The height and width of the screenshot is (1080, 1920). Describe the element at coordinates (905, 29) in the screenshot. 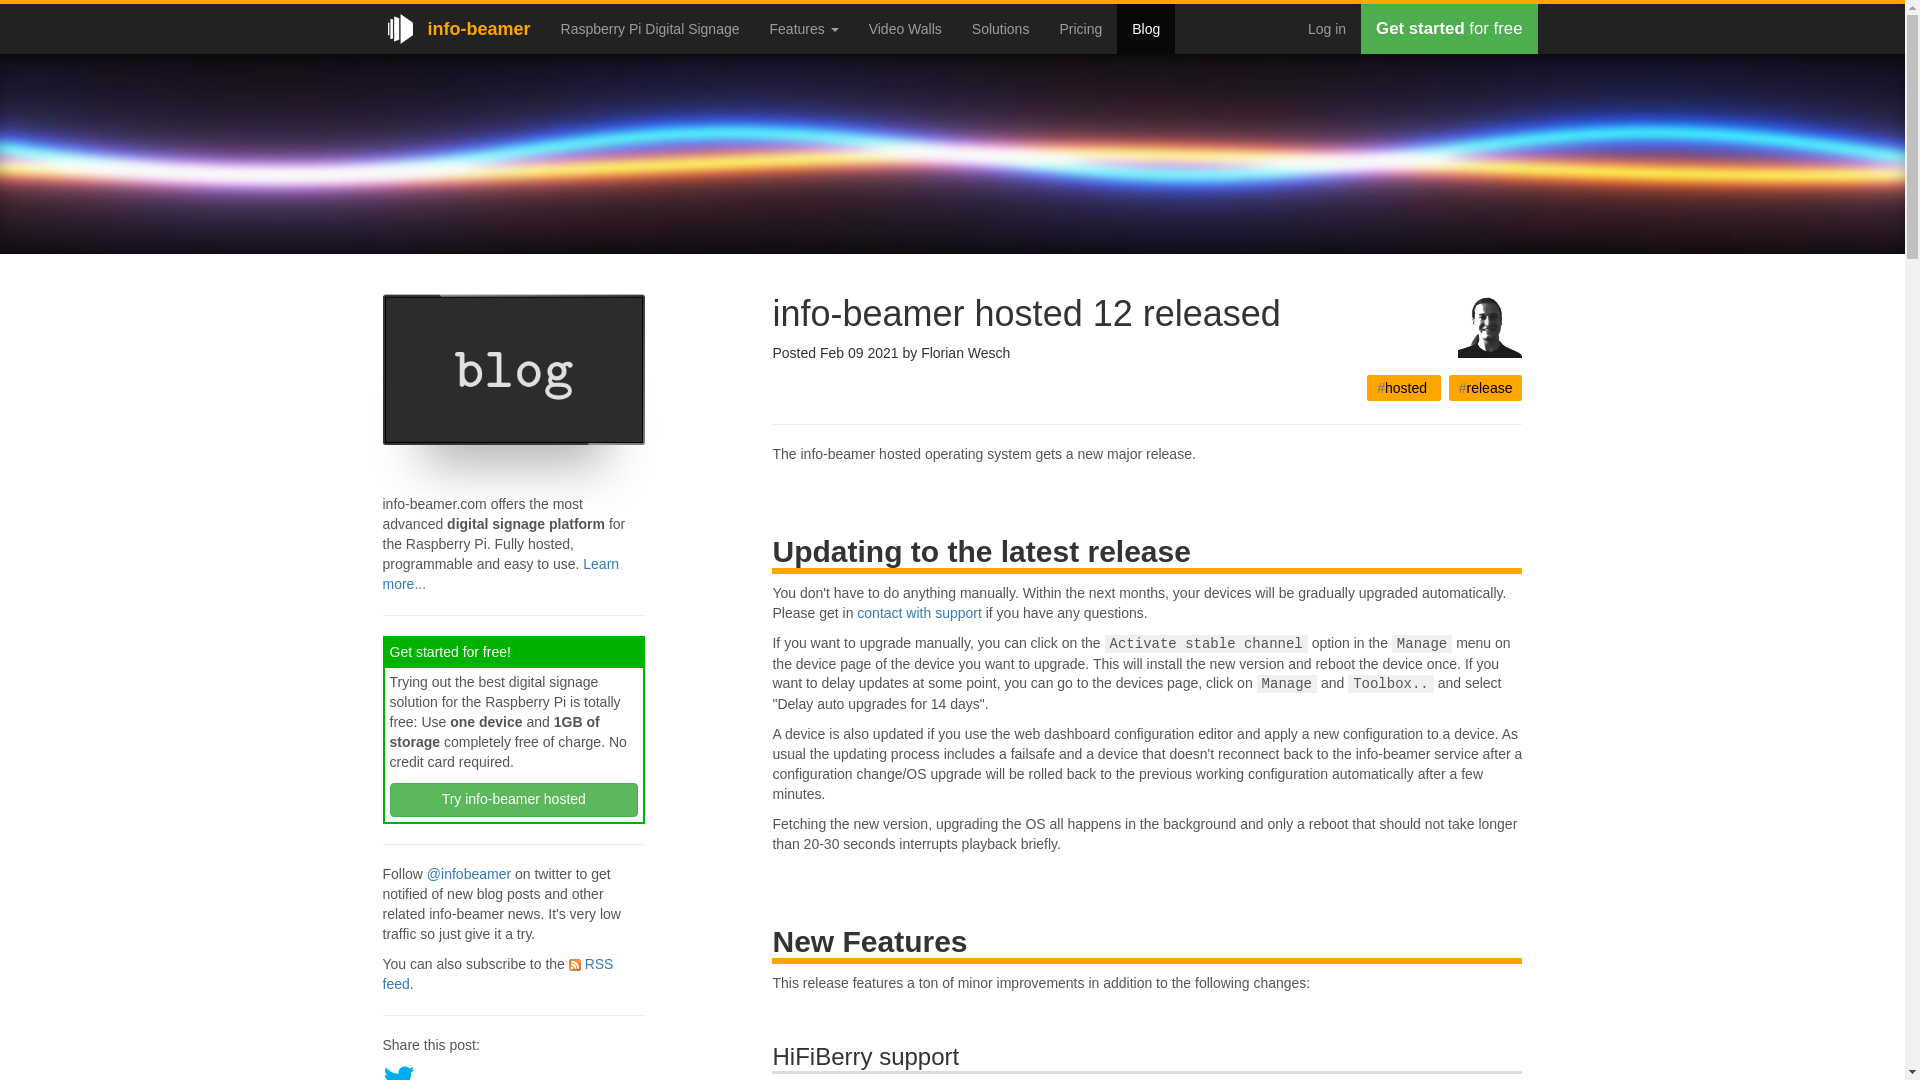

I see `Video Walls` at that location.